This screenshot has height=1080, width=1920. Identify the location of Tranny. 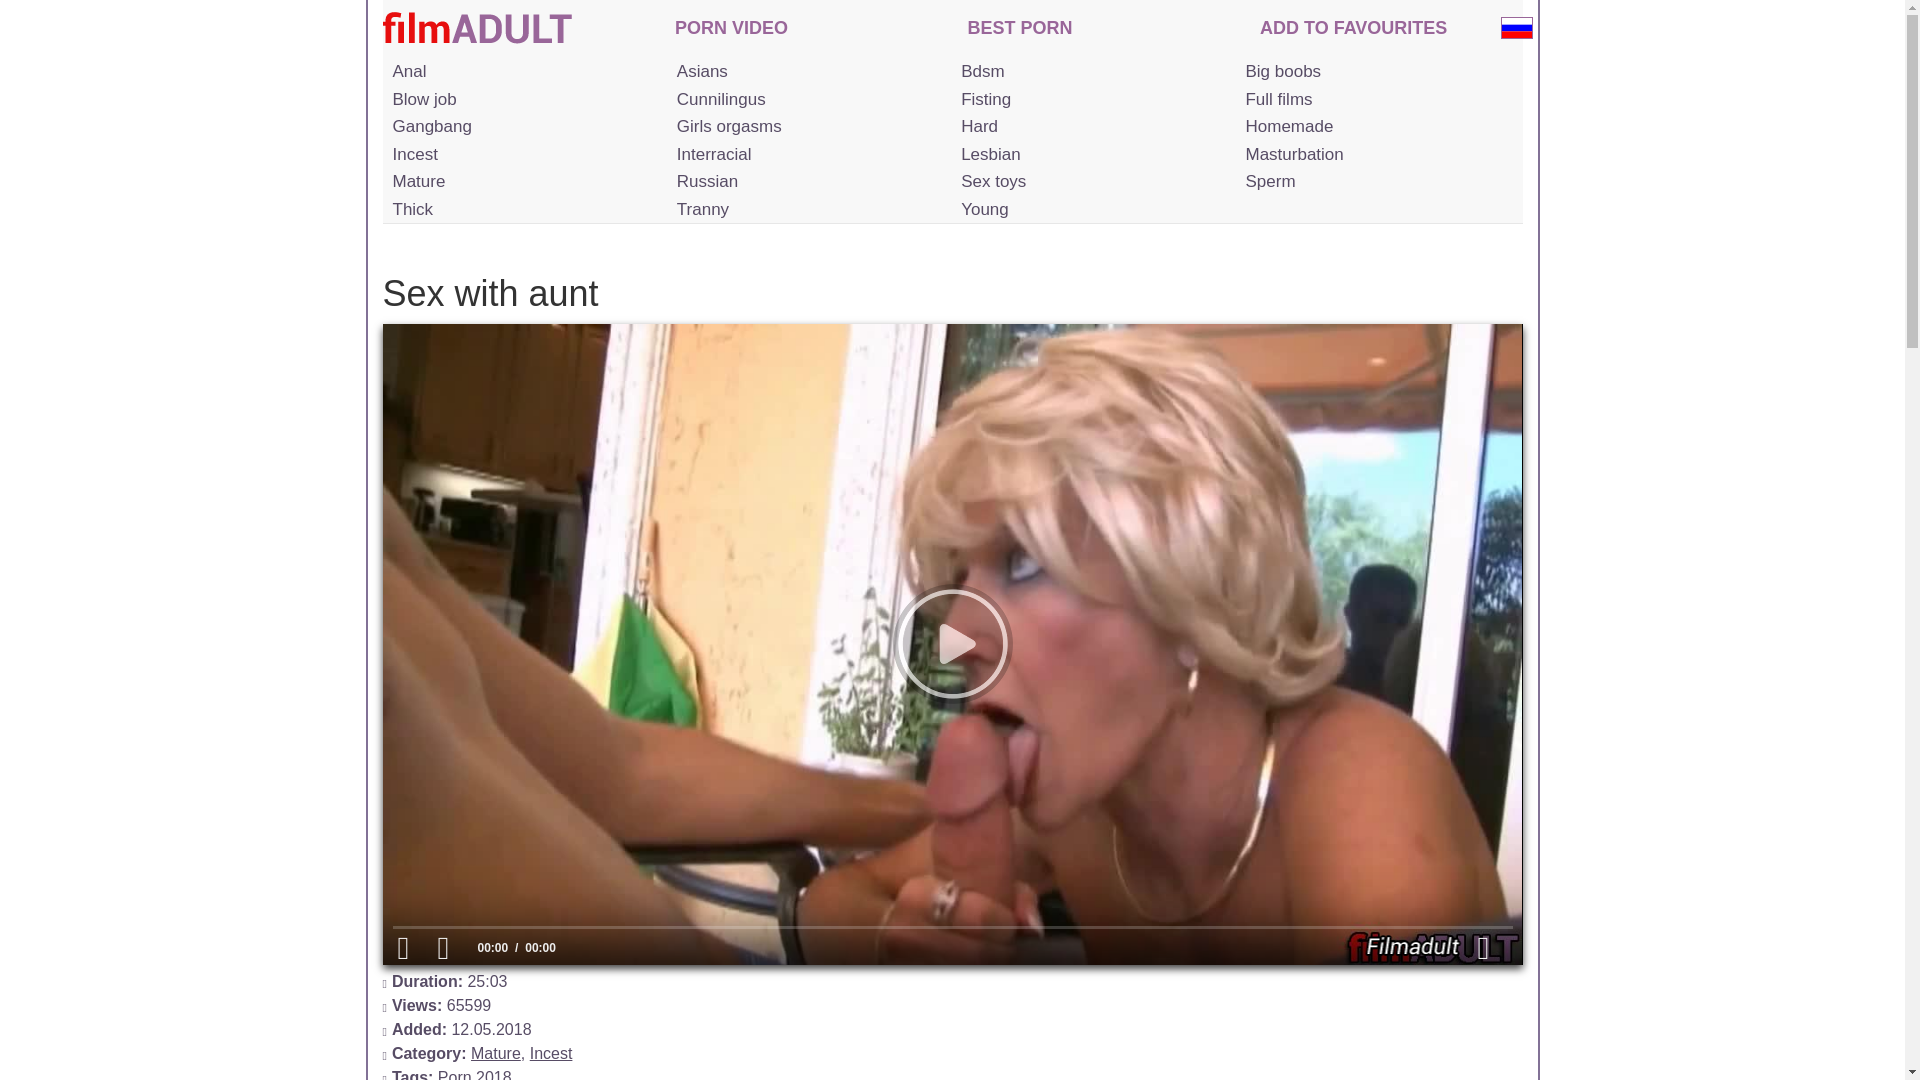
(806, 209).